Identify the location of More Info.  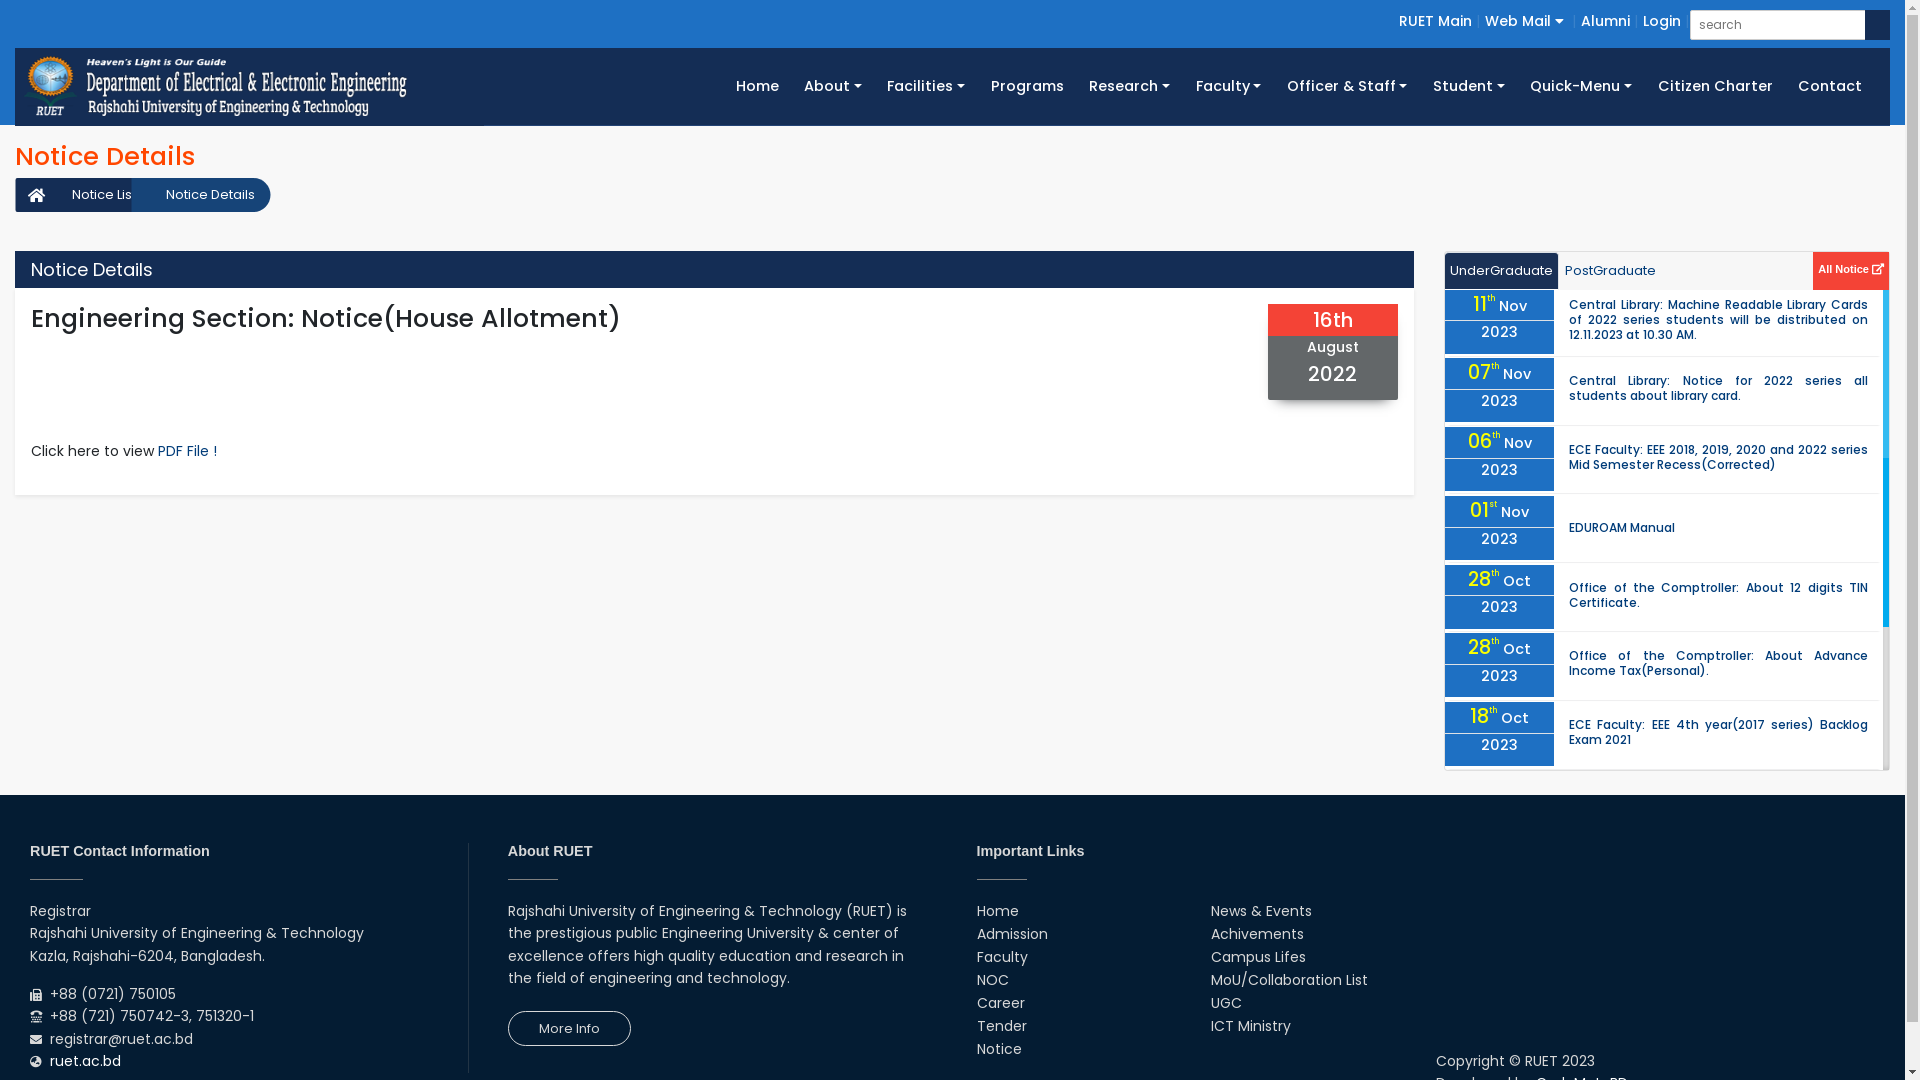
(570, 1028).